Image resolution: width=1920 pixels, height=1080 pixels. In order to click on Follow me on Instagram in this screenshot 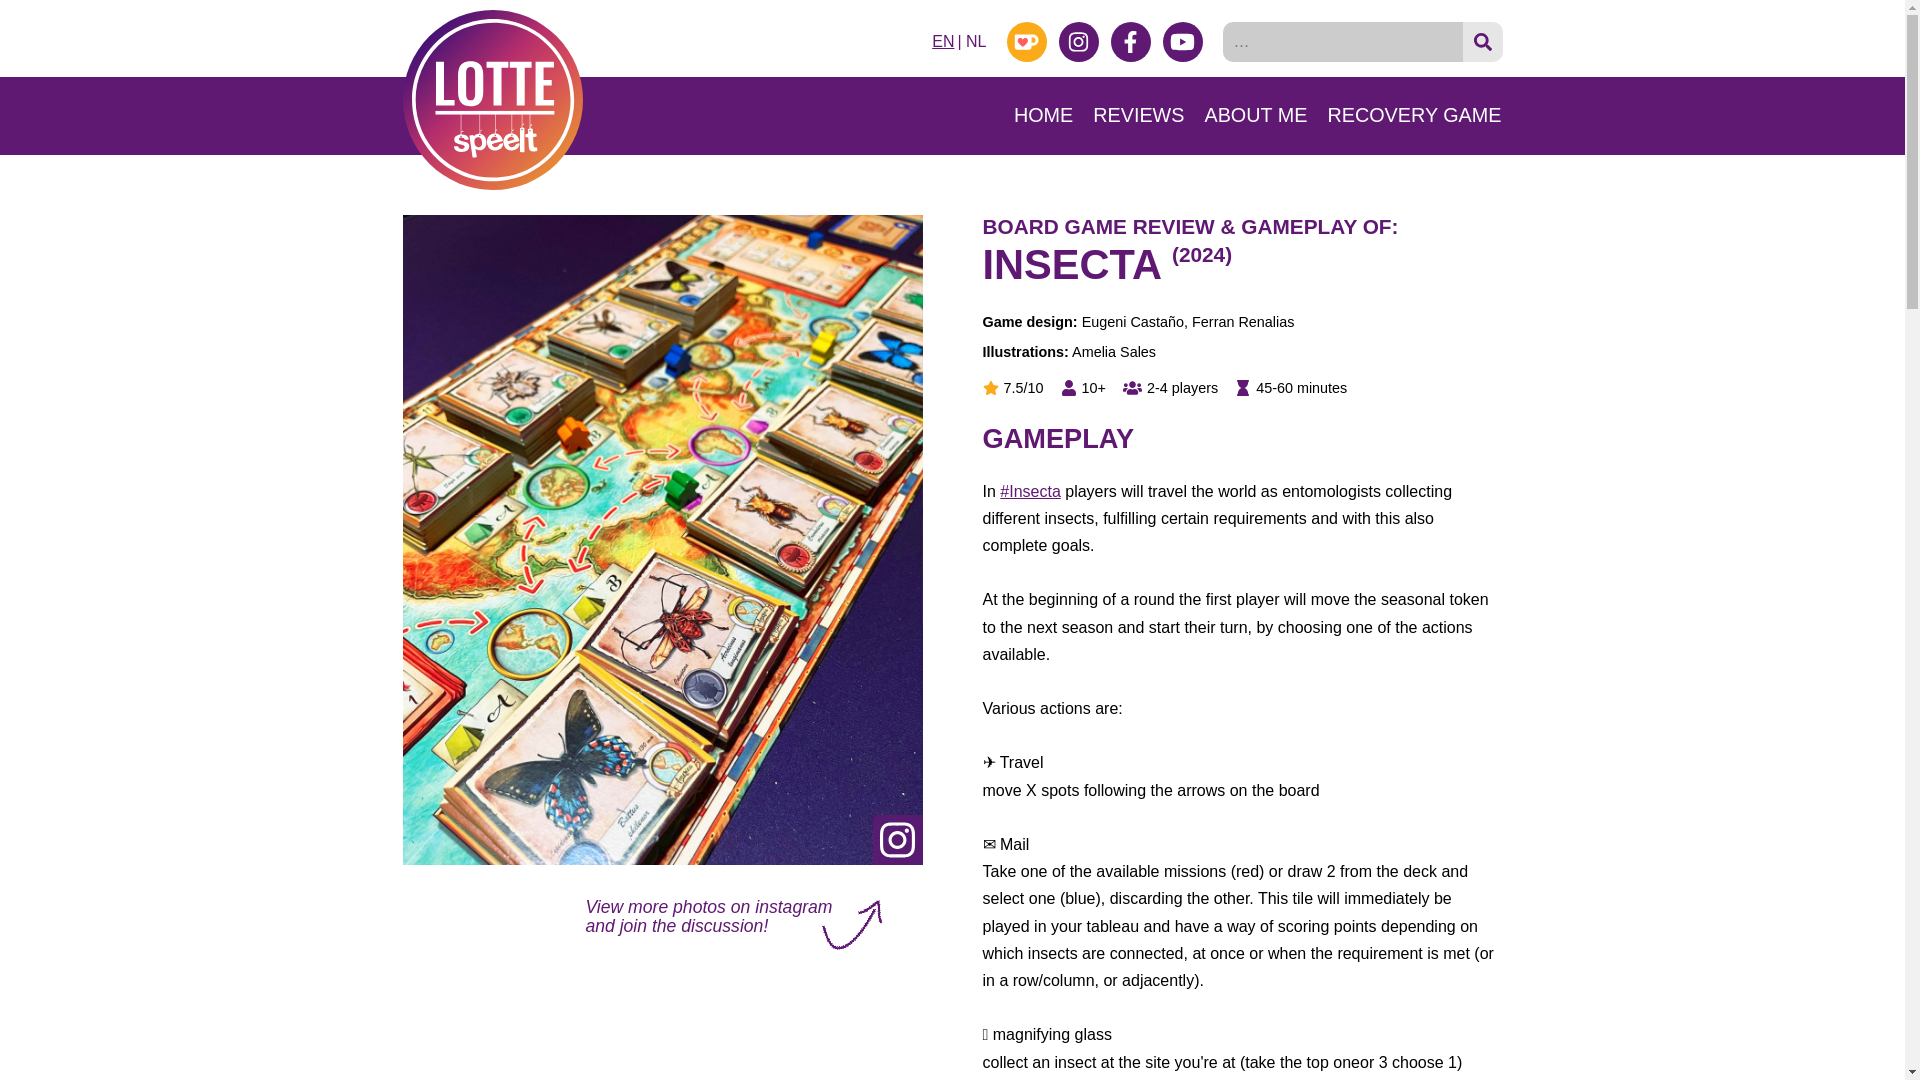, I will do `click(1078, 41)`.